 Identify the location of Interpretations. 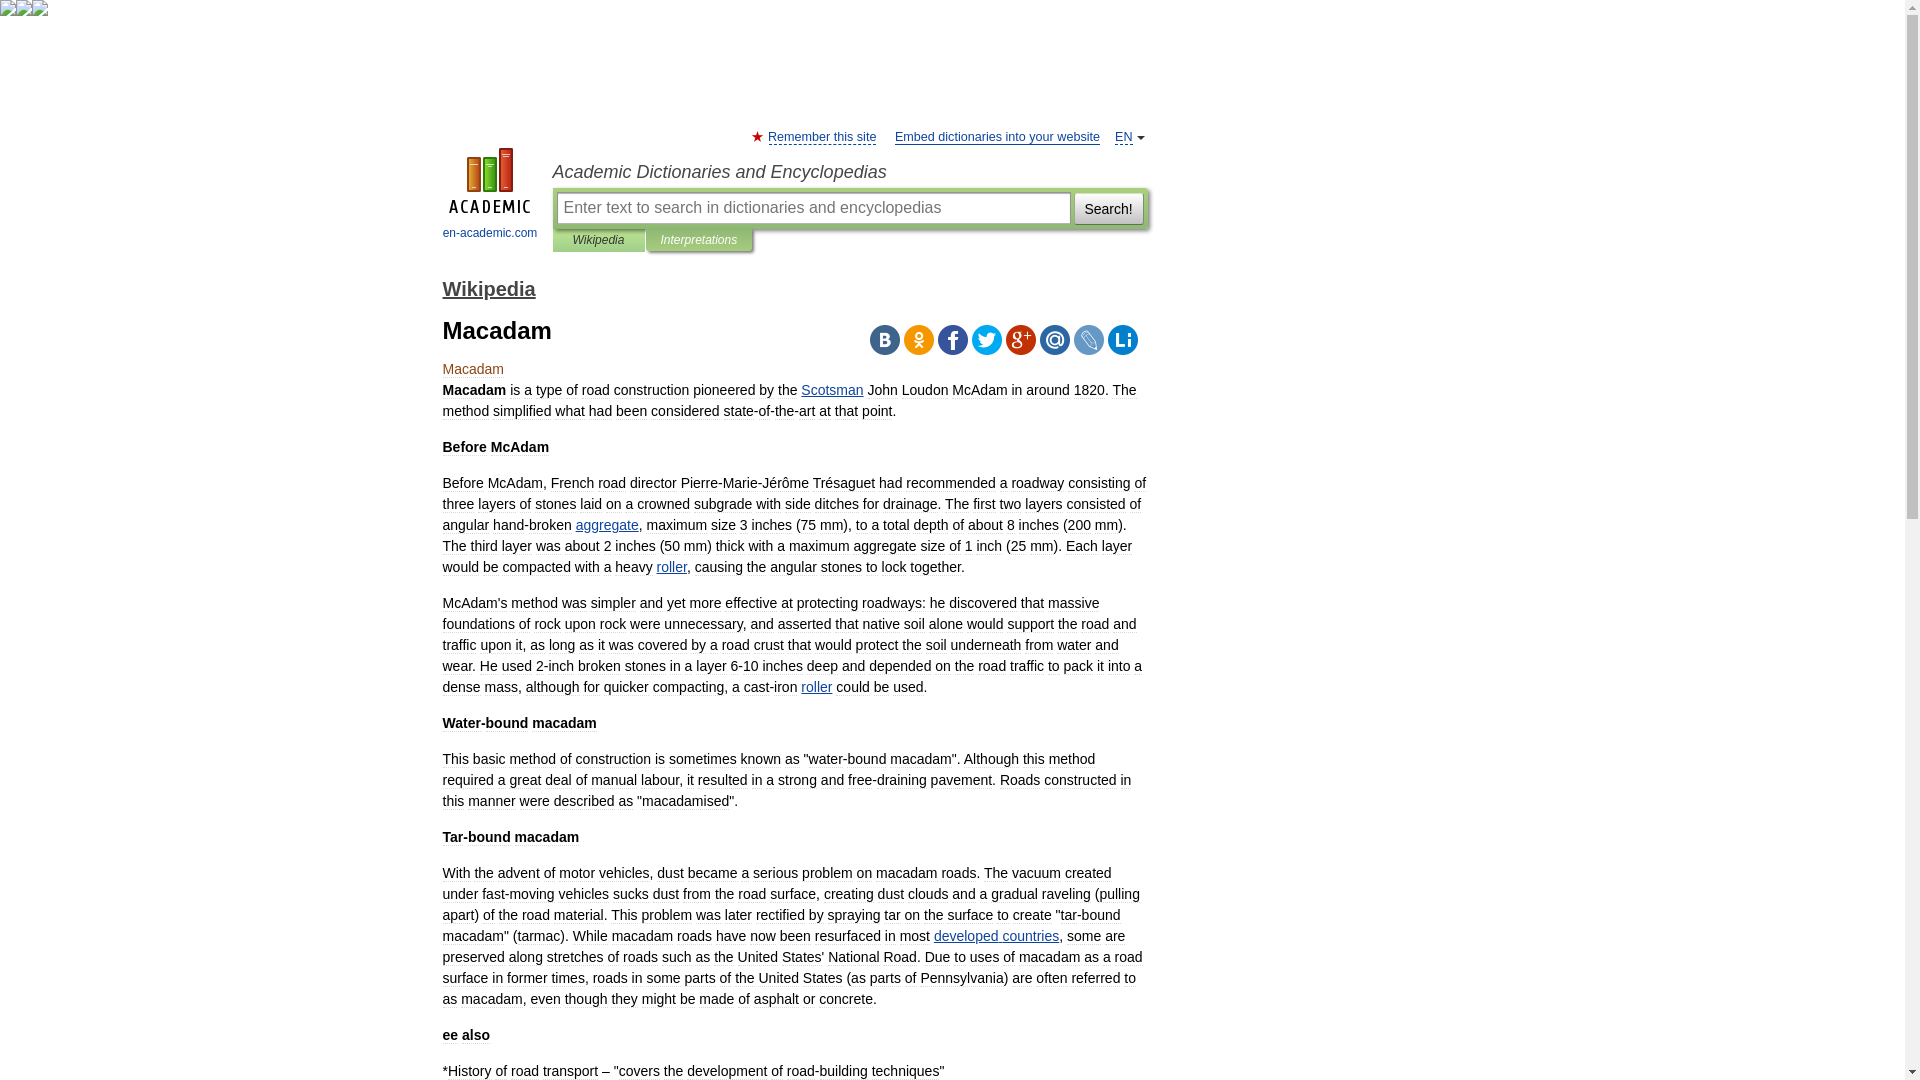
(698, 240).